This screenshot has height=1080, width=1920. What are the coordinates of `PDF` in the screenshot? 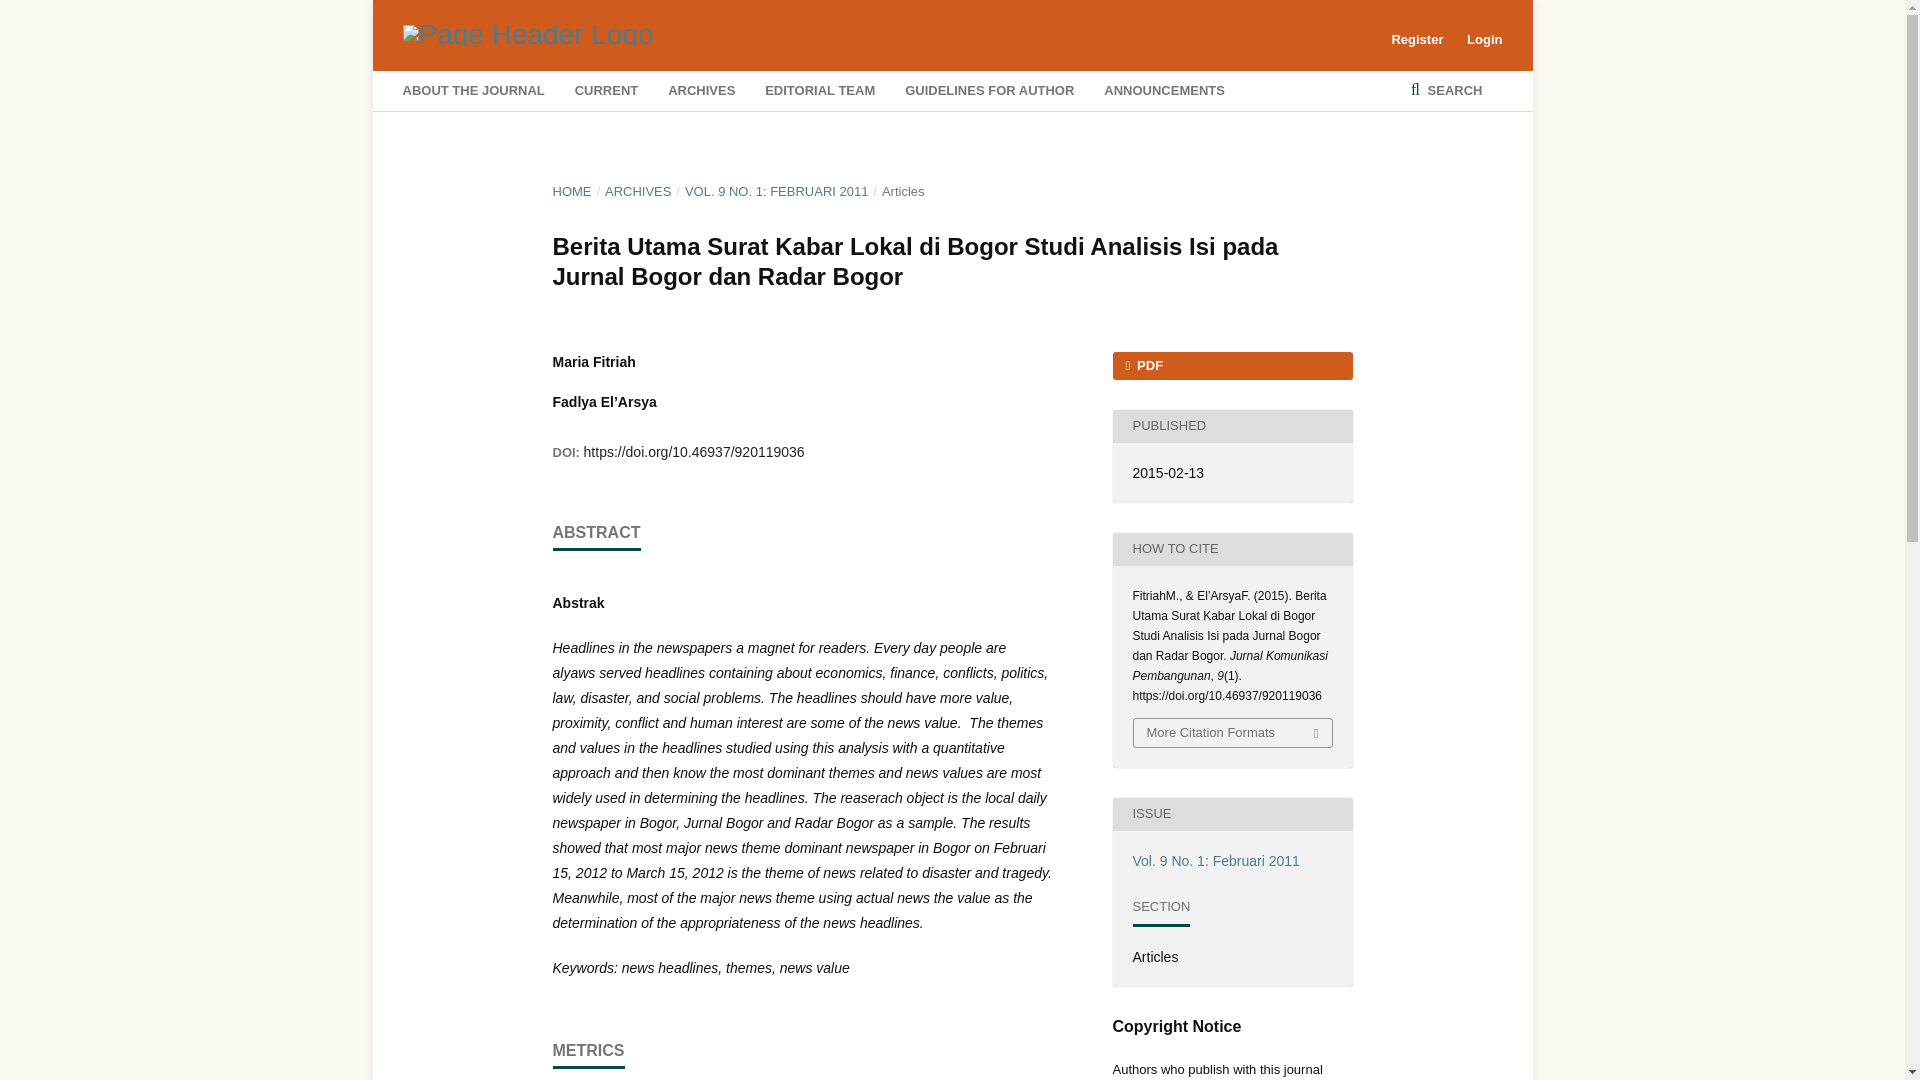 It's located at (1231, 366).